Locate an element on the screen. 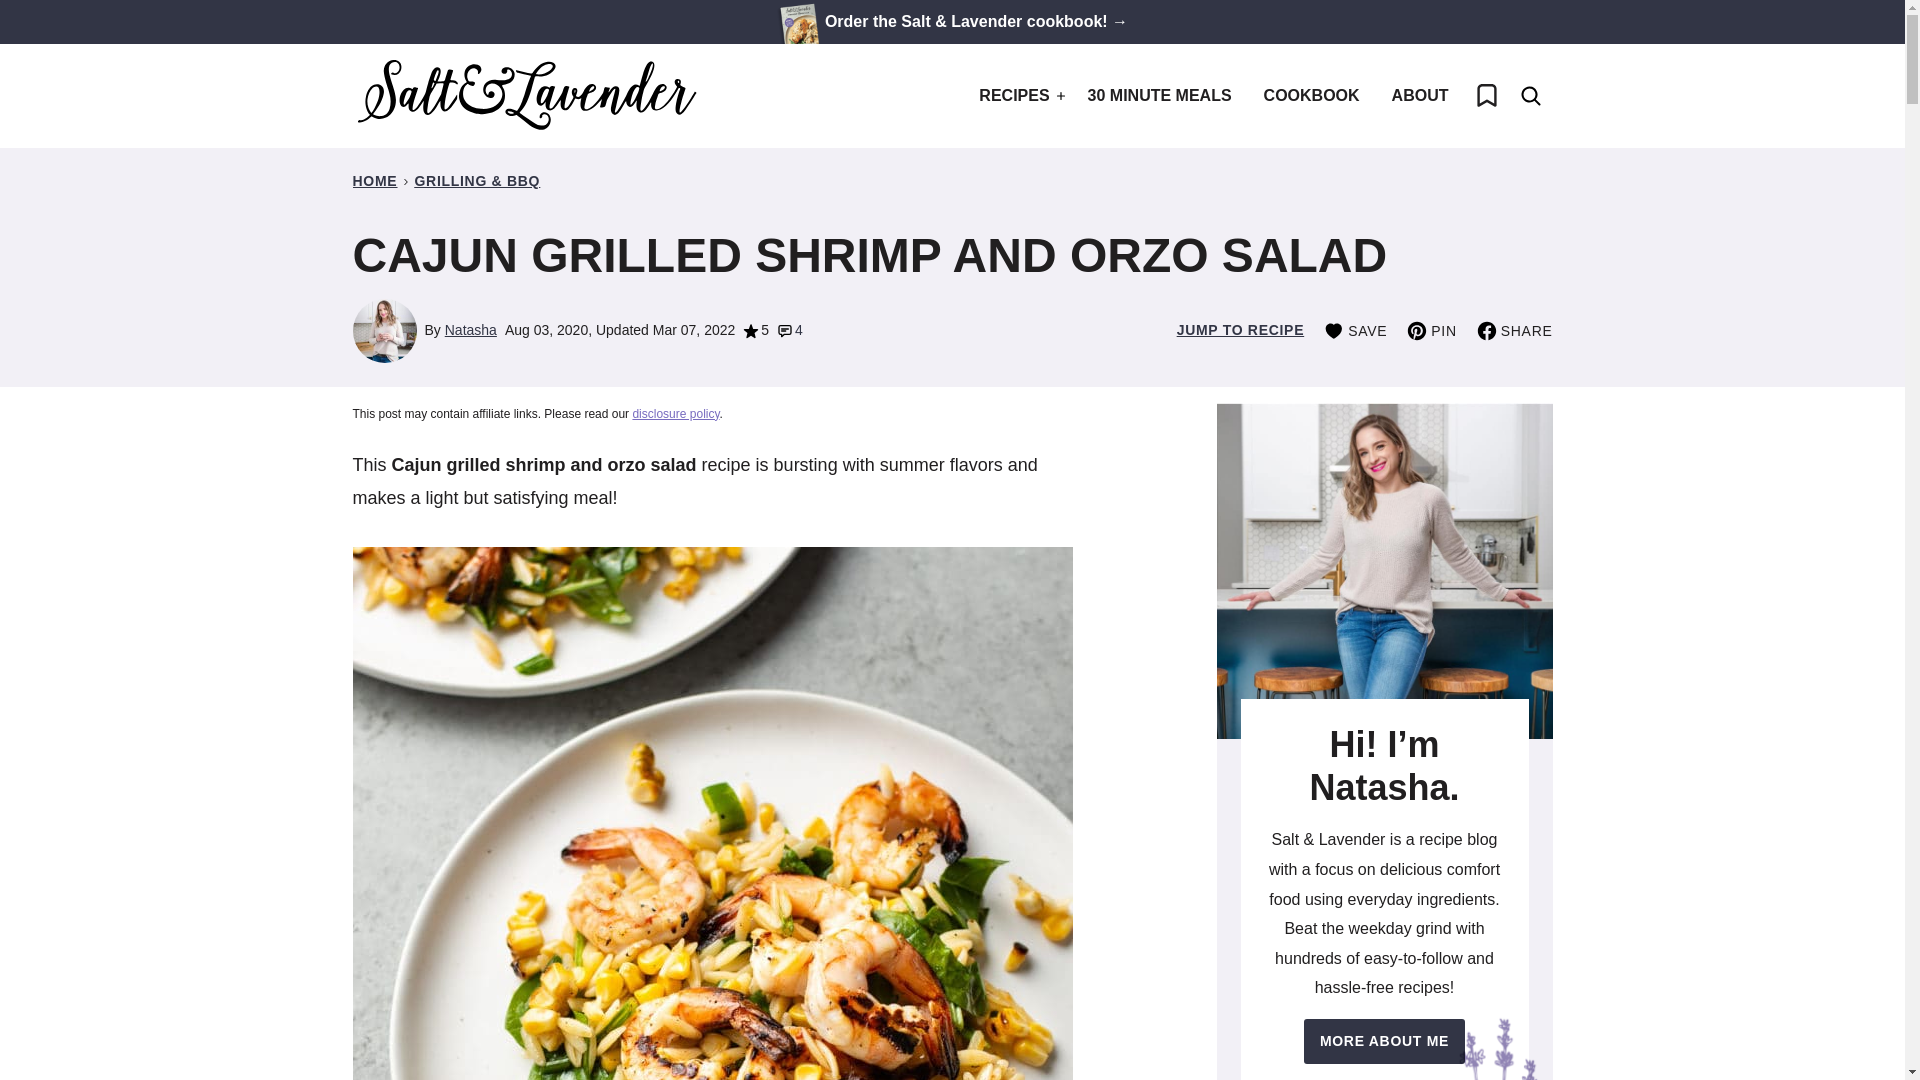 The image size is (1920, 1080). 4 is located at coordinates (790, 330).